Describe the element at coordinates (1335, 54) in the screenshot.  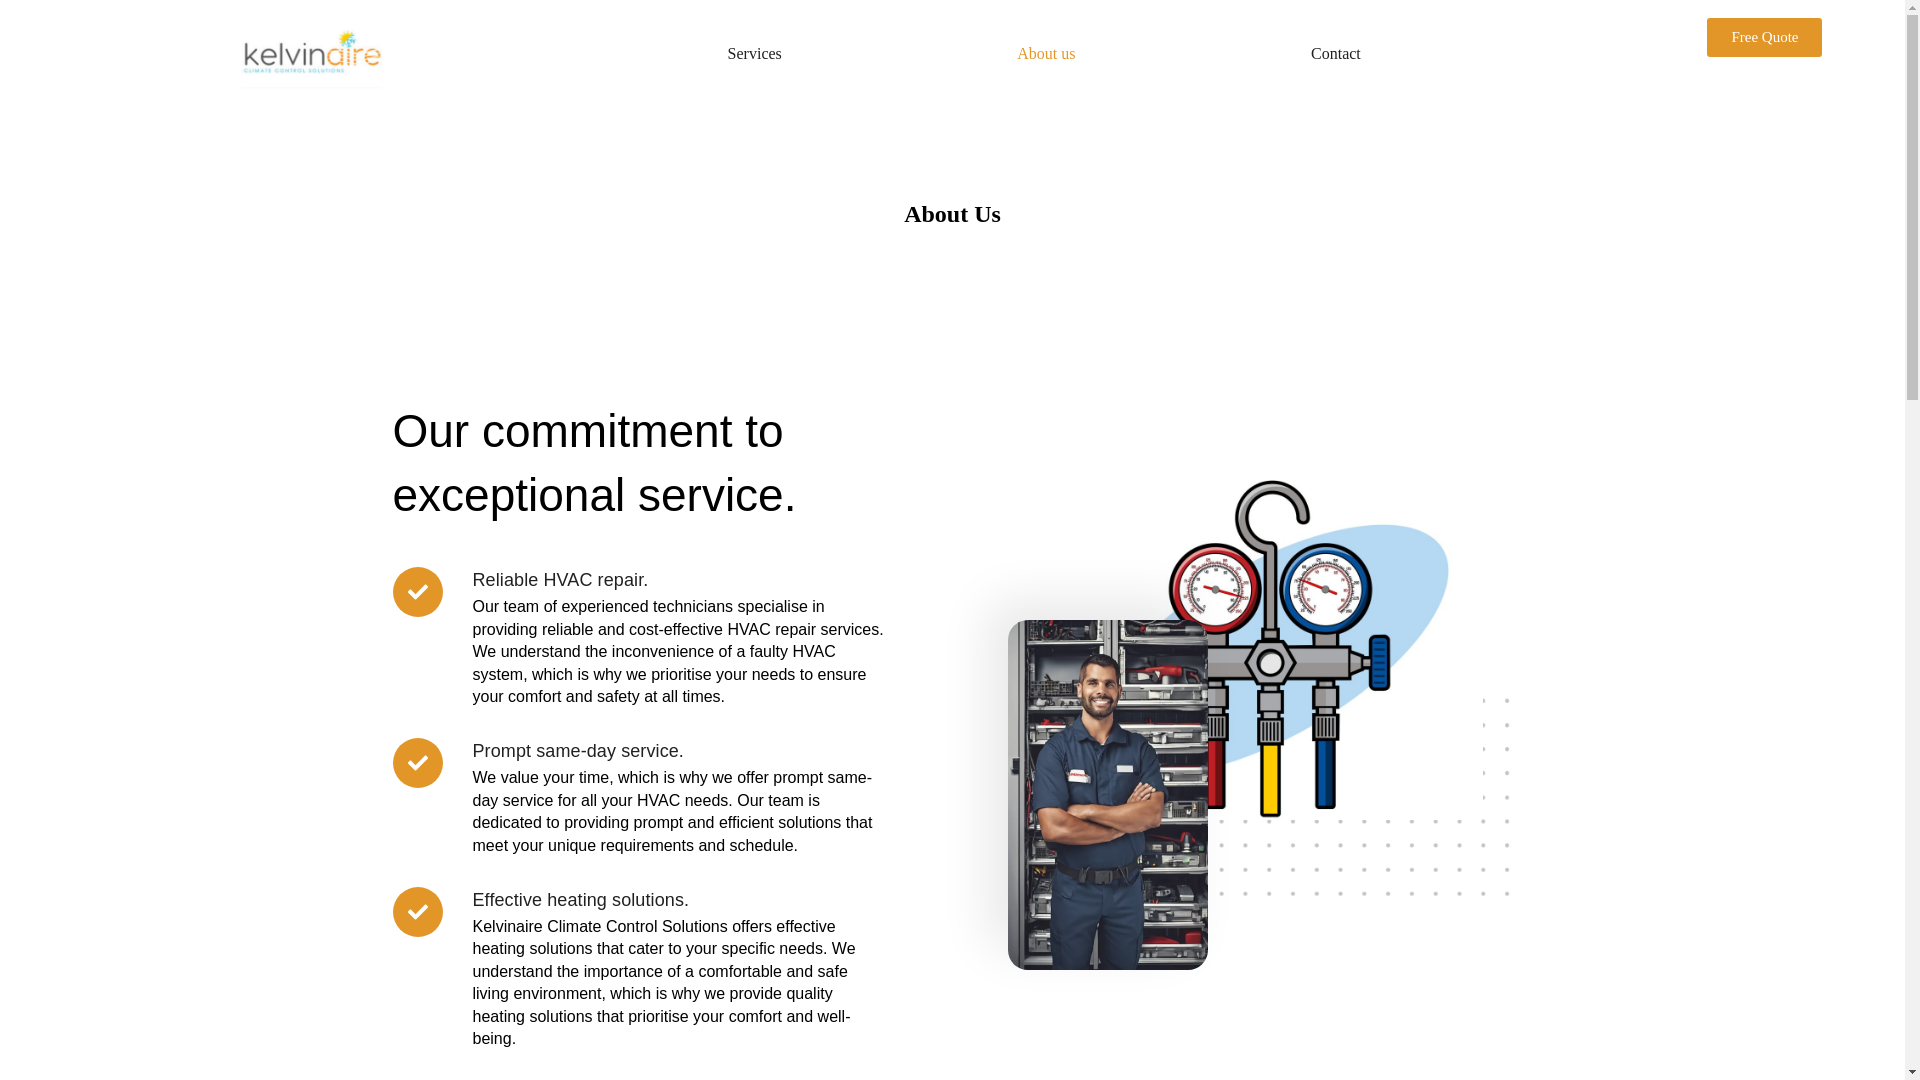
I see `Contact` at that location.